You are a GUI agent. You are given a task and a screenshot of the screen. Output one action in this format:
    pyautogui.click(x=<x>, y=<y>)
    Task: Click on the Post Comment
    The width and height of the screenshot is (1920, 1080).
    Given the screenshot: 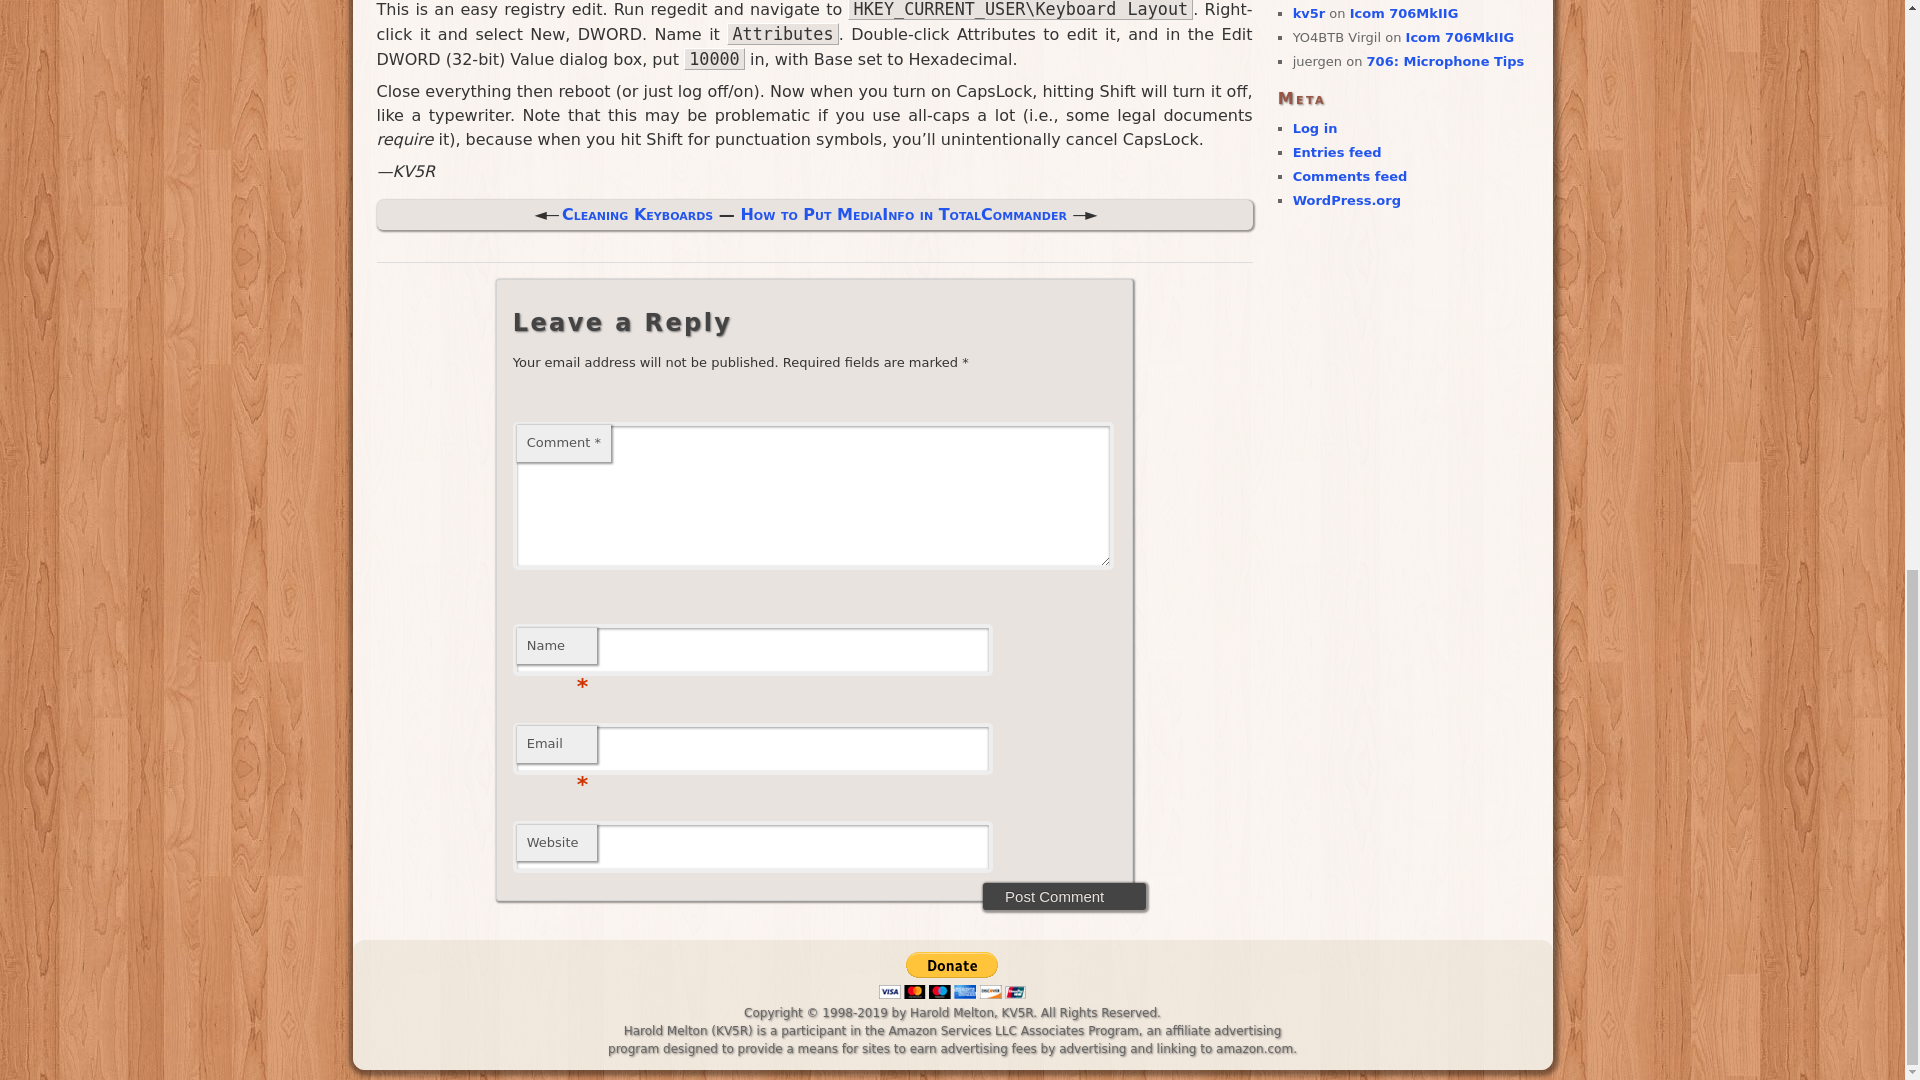 What is the action you would take?
    pyautogui.click(x=1064, y=896)
    